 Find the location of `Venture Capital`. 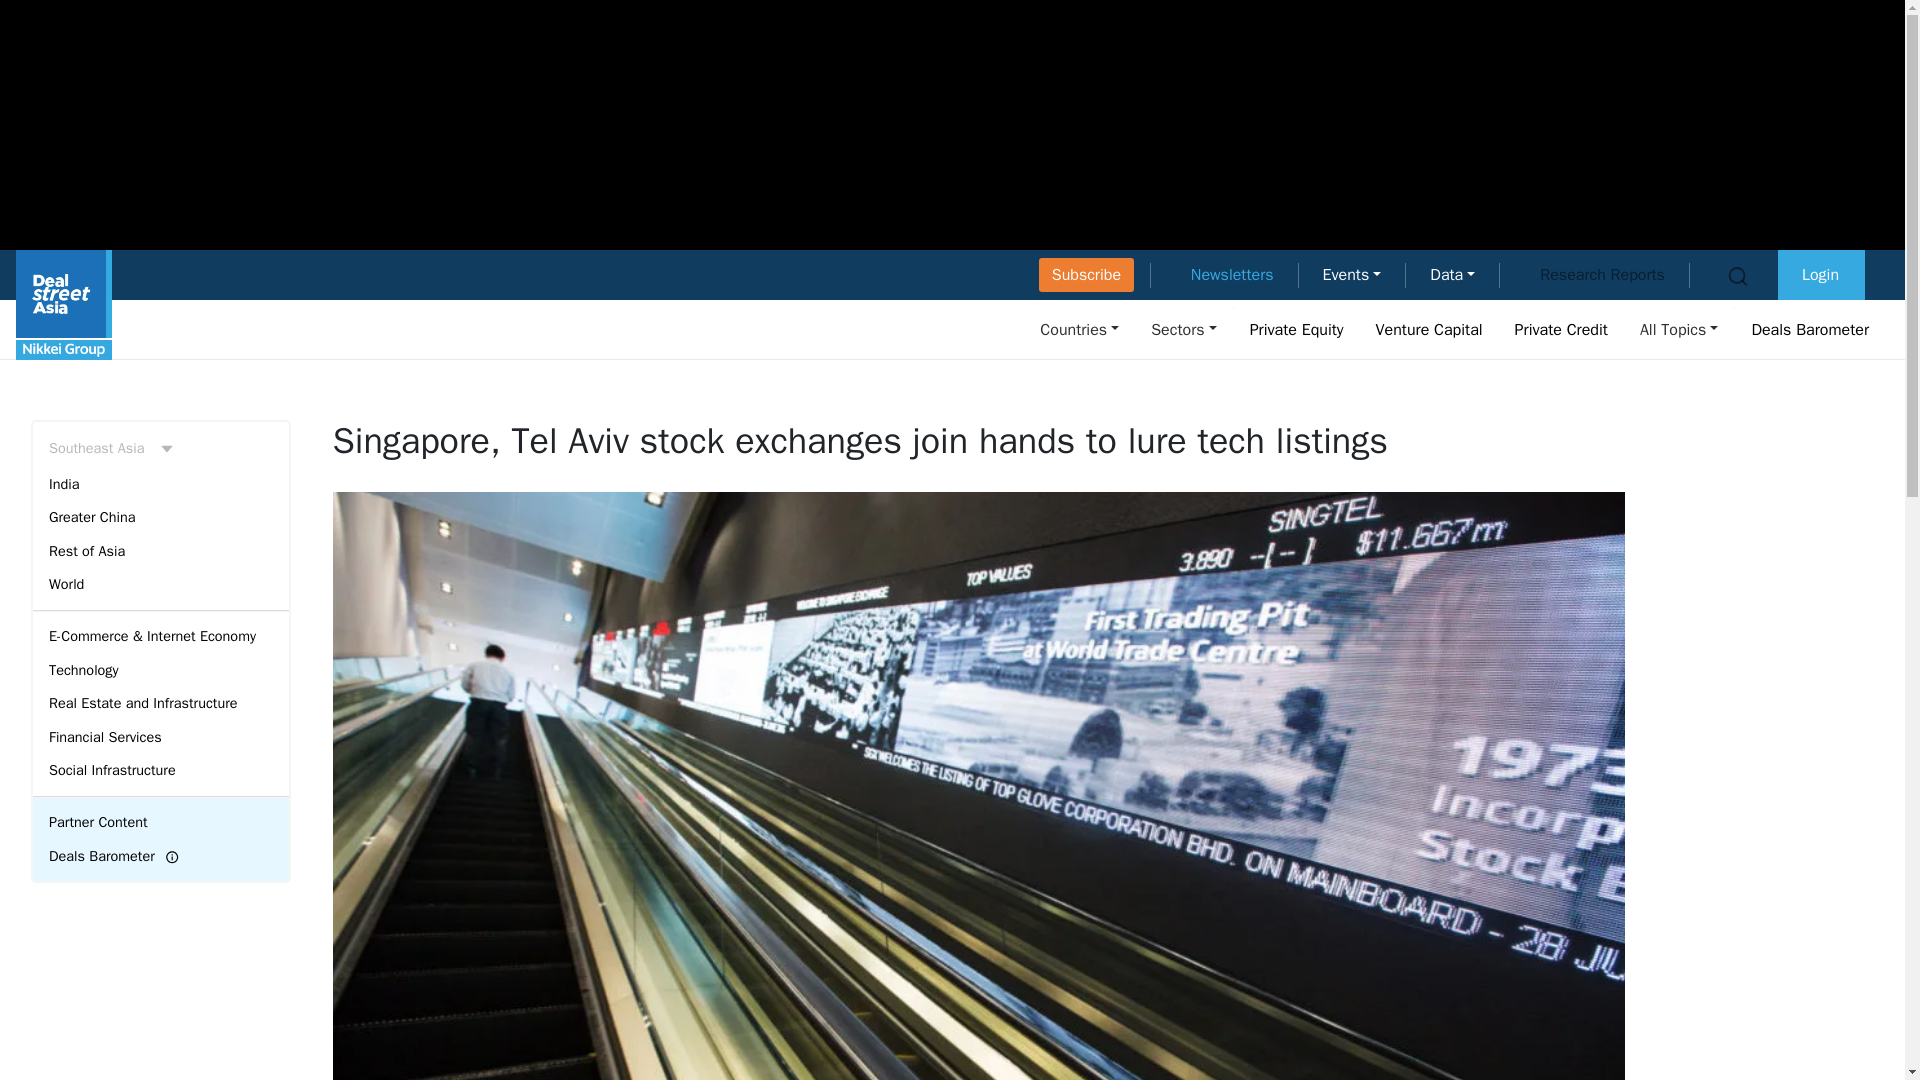

Venture Capital is located at coordinates (1429, 329).